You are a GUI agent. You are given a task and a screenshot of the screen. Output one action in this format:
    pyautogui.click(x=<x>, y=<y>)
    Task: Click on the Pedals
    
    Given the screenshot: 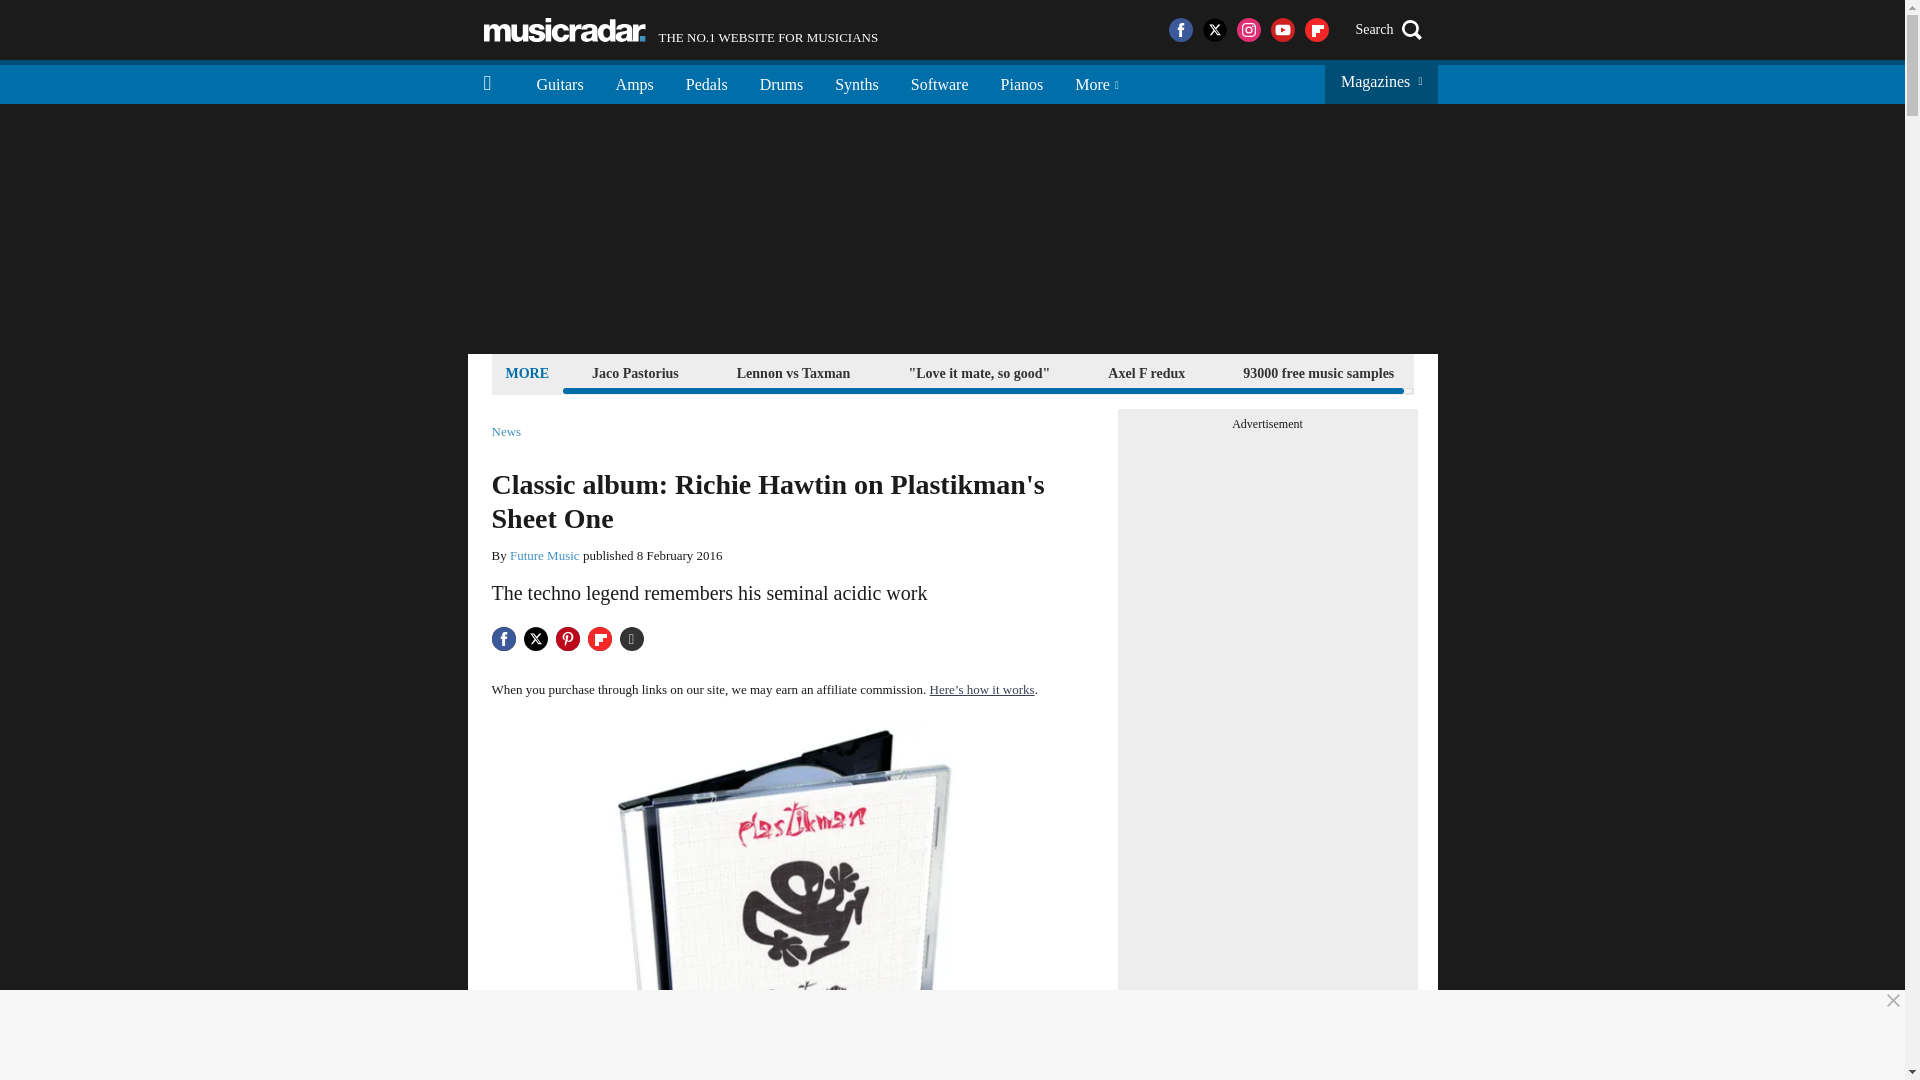 What is the action you would take?
    pyautogui.click(x=707, y=82)
    